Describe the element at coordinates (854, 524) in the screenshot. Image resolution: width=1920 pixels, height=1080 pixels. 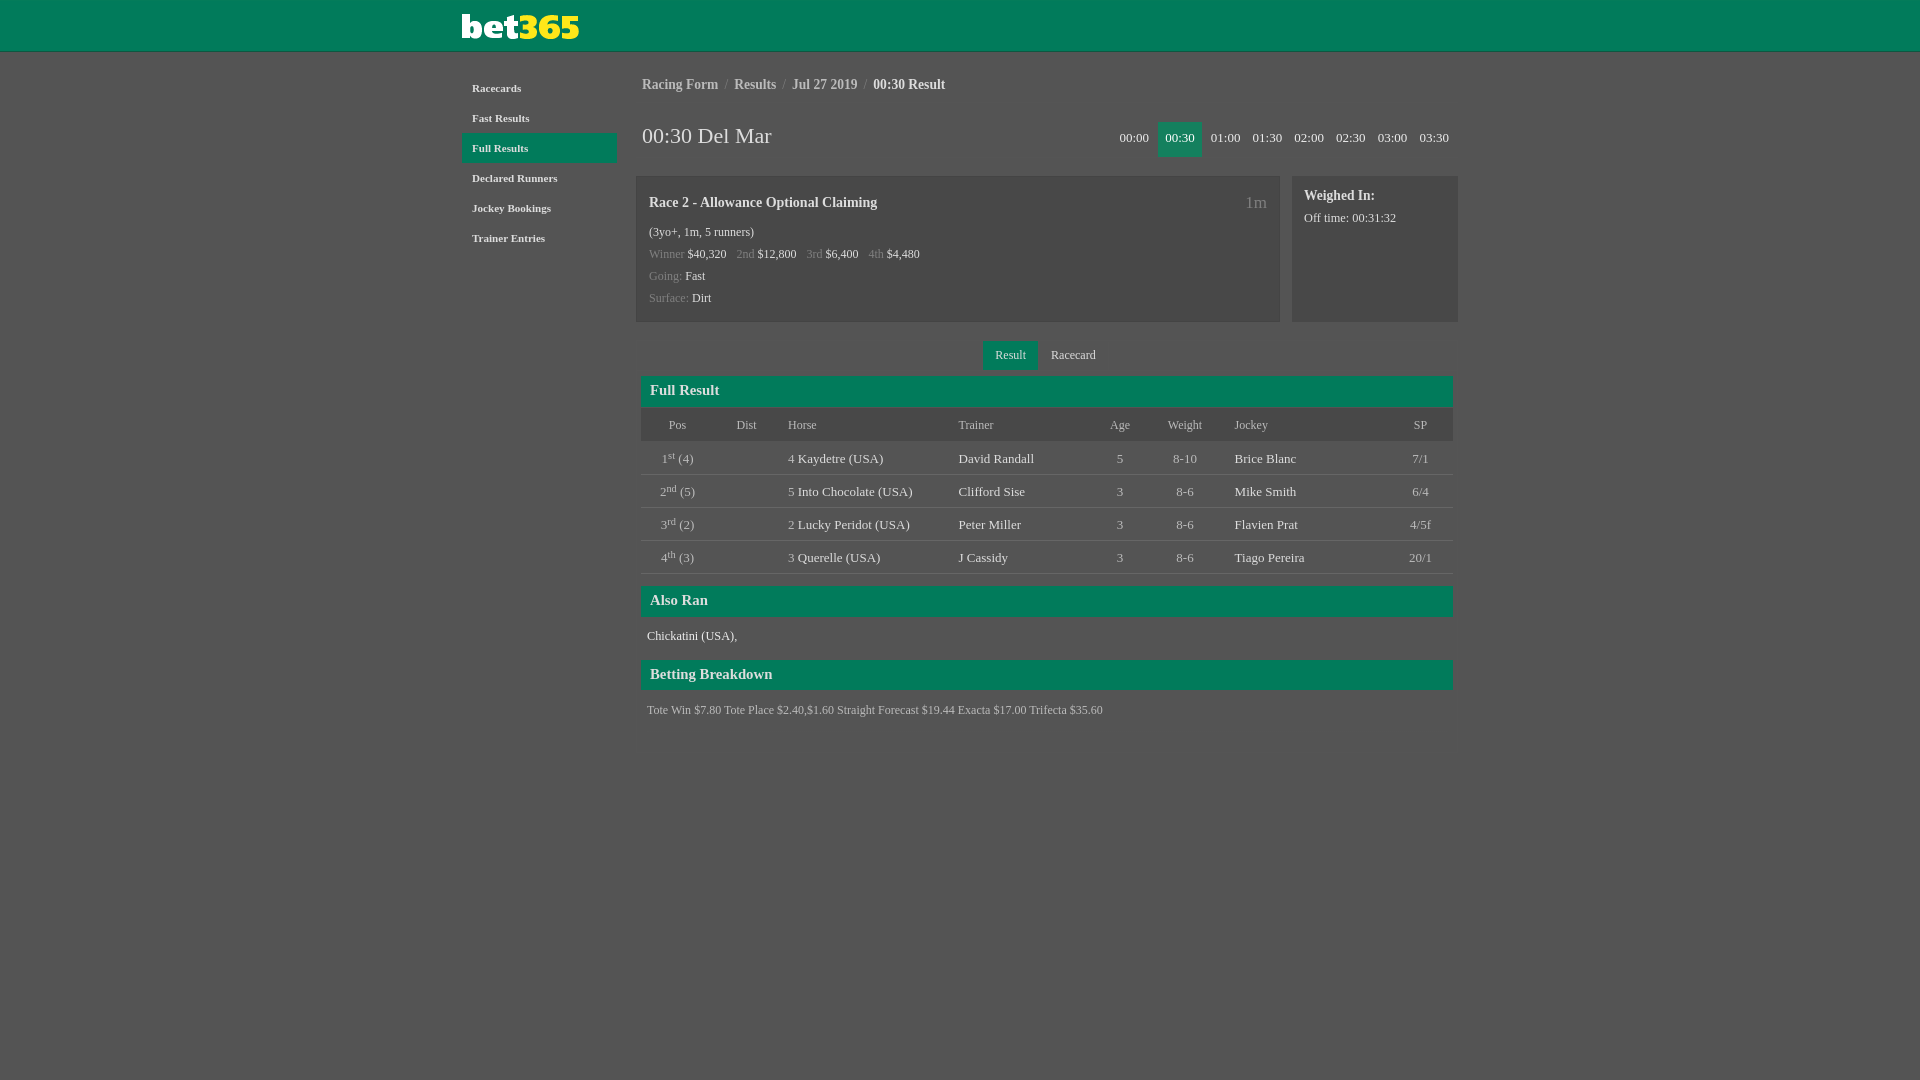
I see `Lucky Peridot (USA)` at that location.